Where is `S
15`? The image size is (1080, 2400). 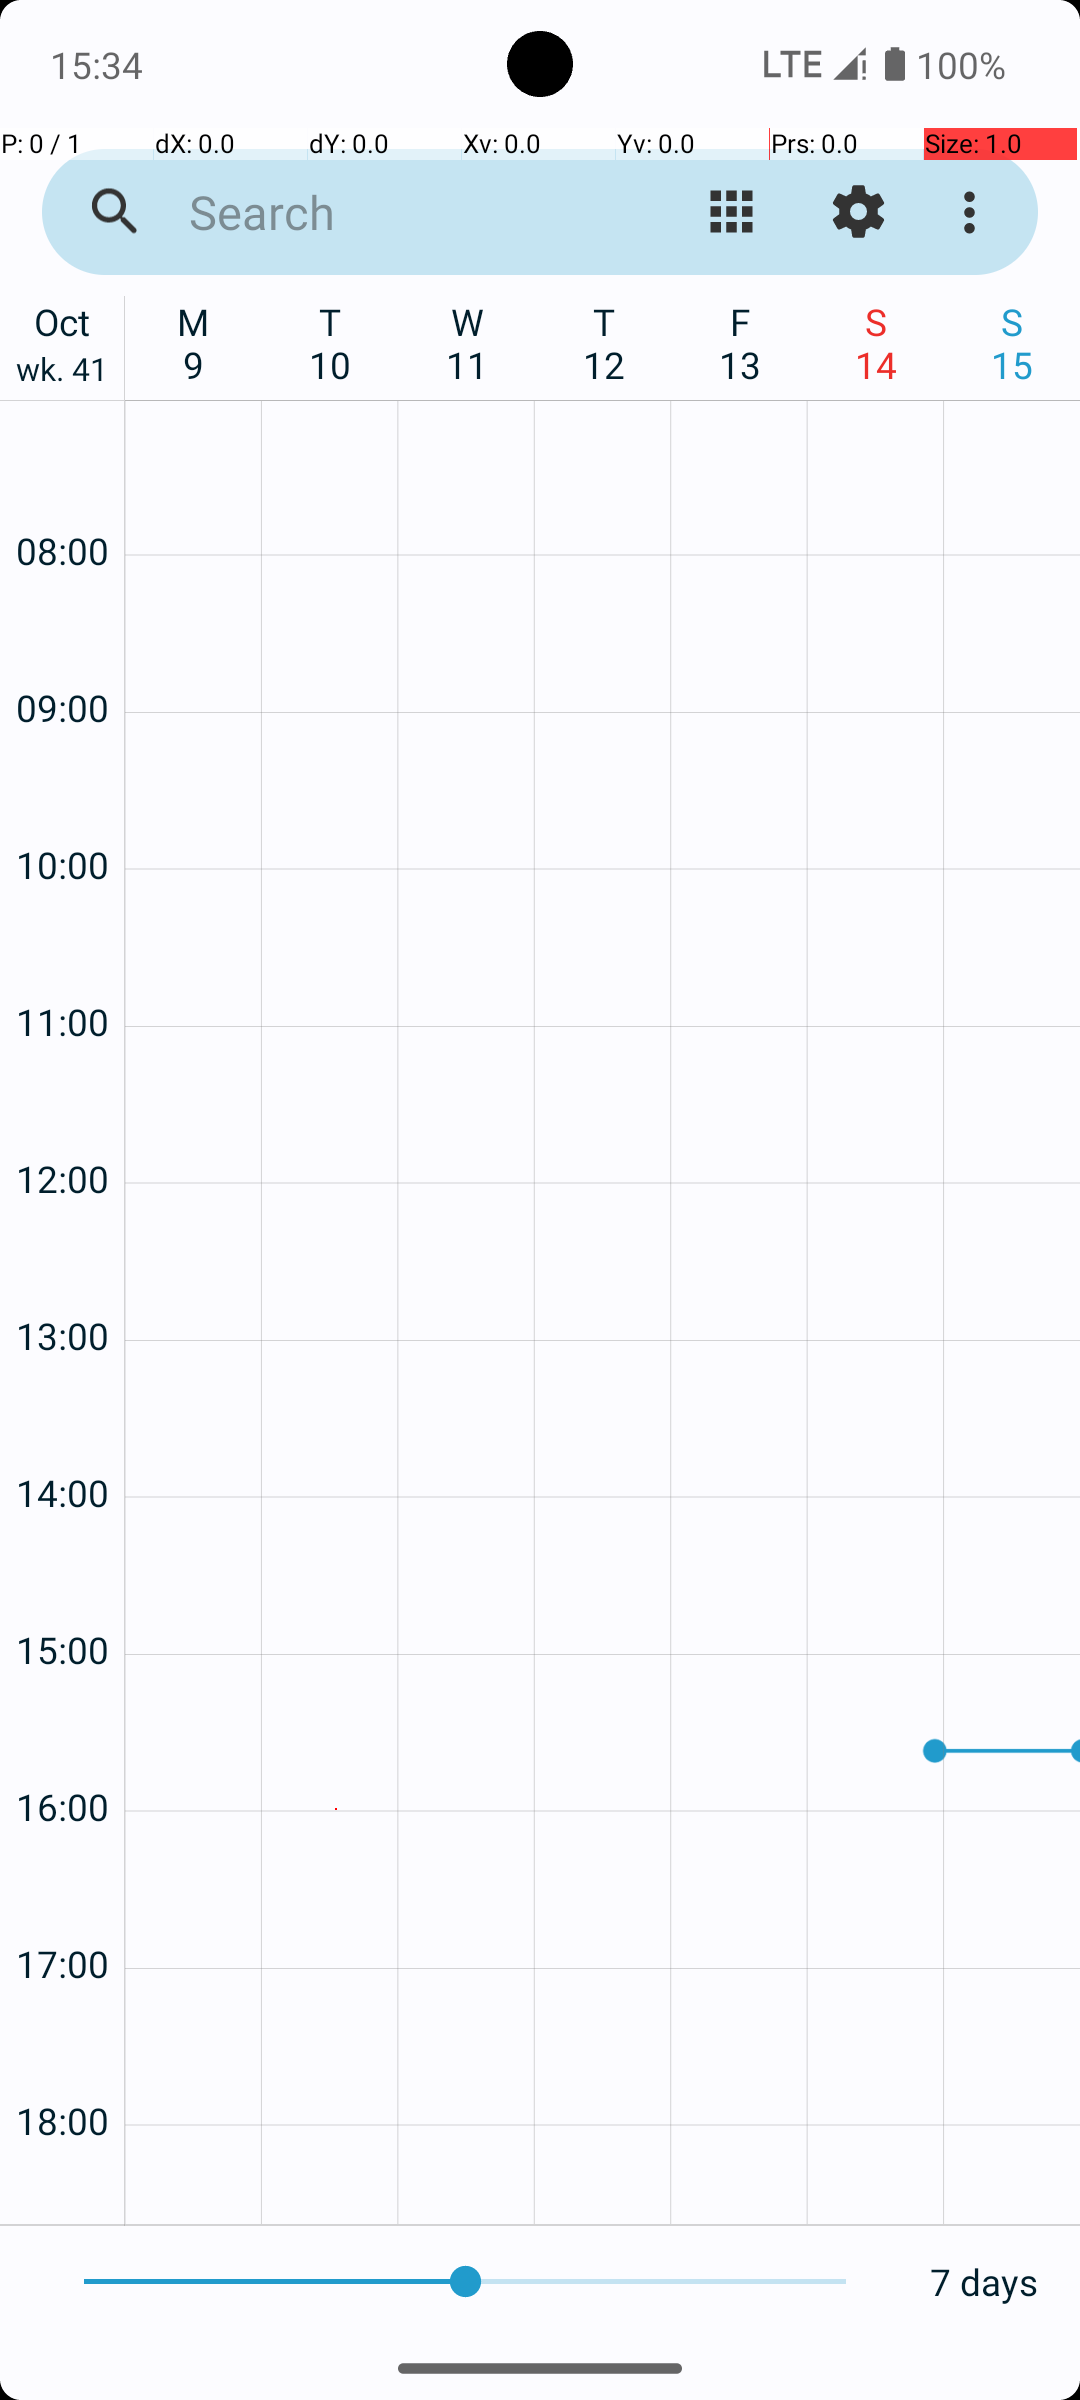
S
15 is located at coordinates (1012, 343).